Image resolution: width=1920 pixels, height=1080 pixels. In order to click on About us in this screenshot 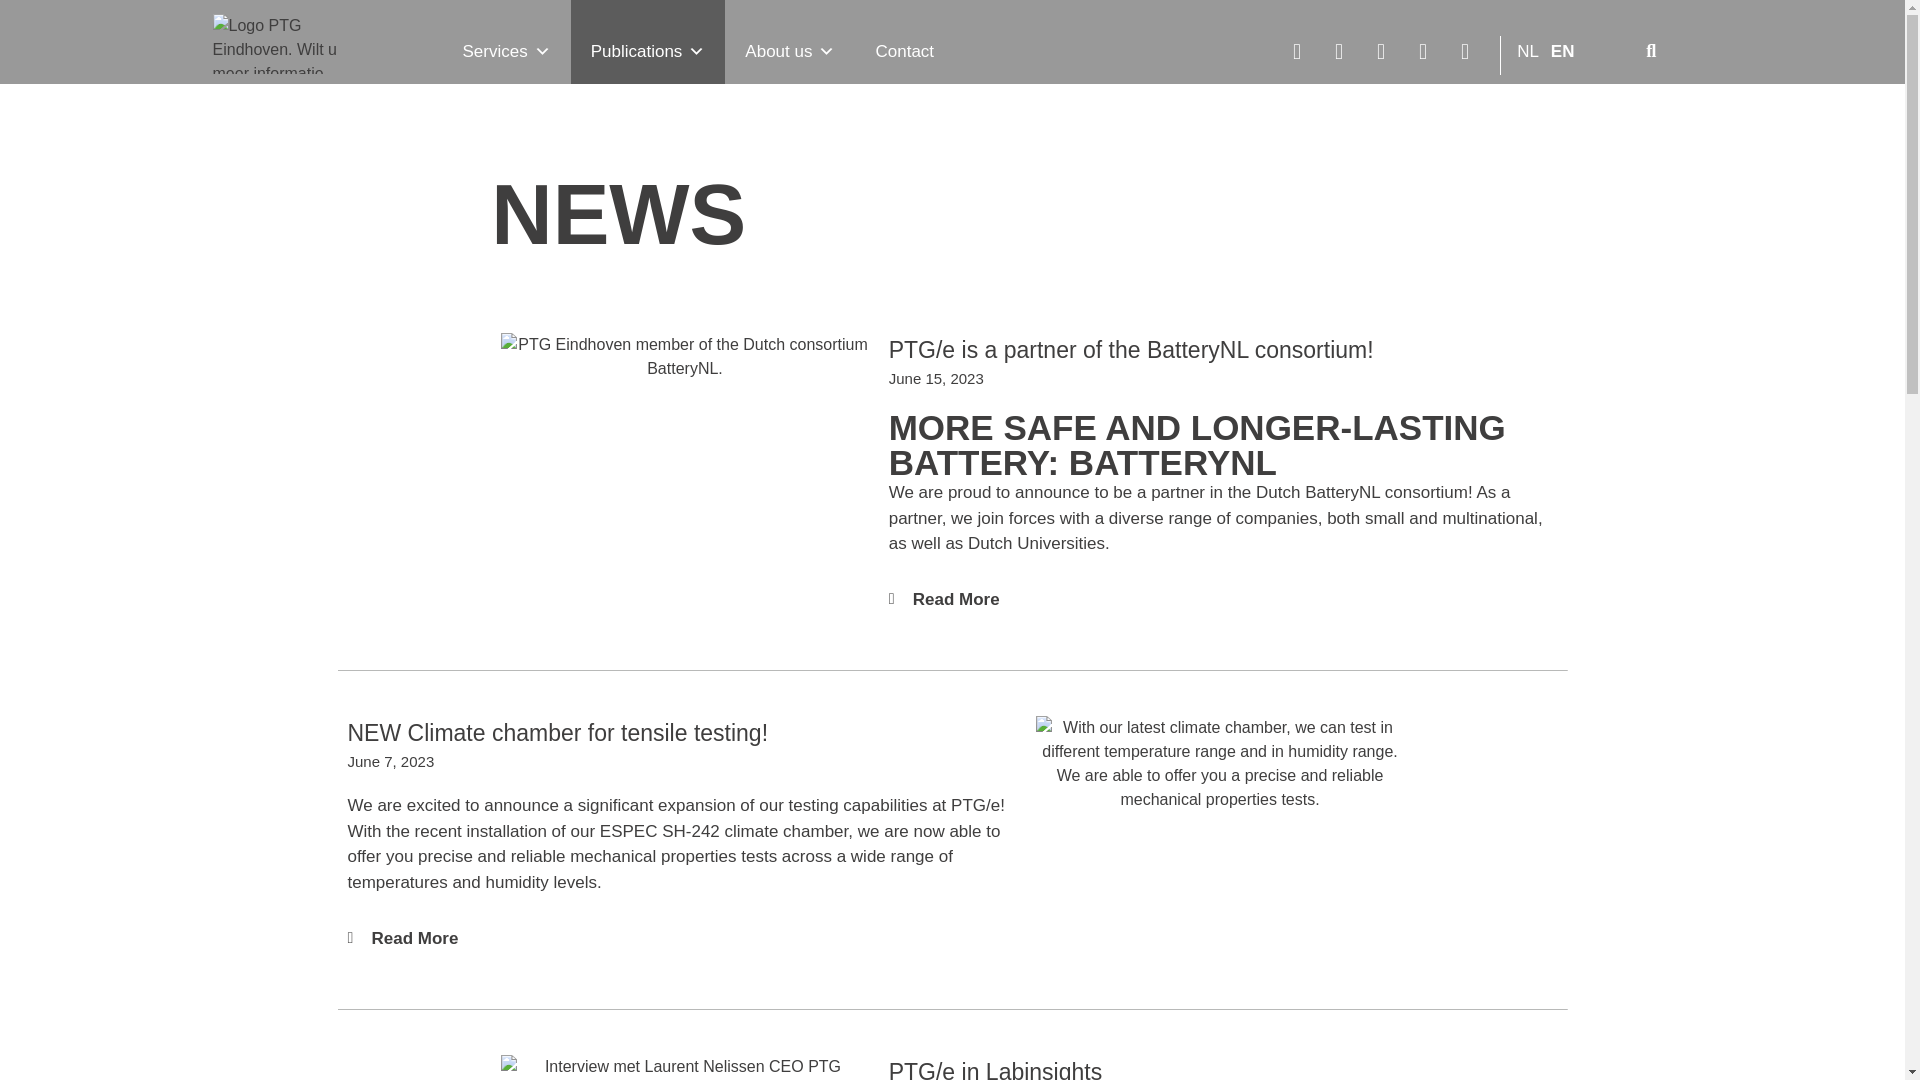, I will do `click(790, 42)`.